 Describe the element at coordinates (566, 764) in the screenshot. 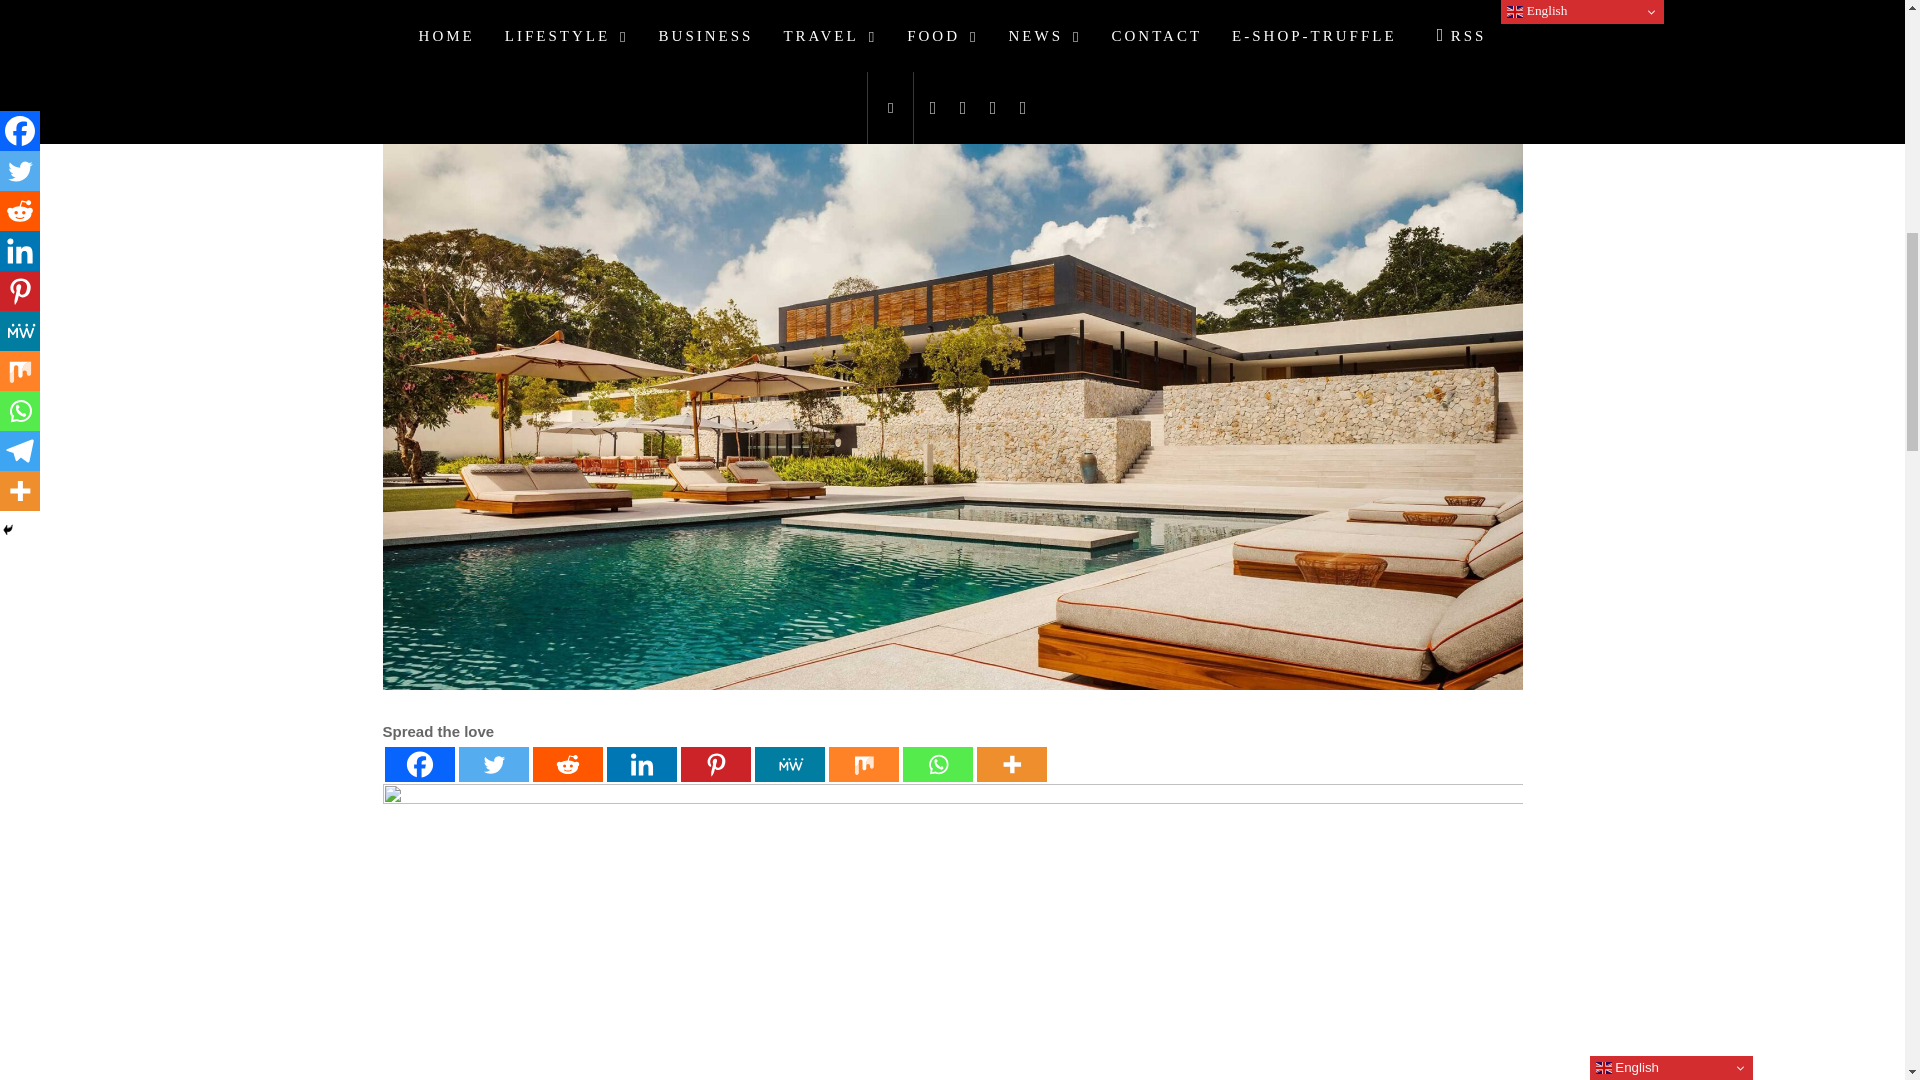

I see `Reddit` at that location.